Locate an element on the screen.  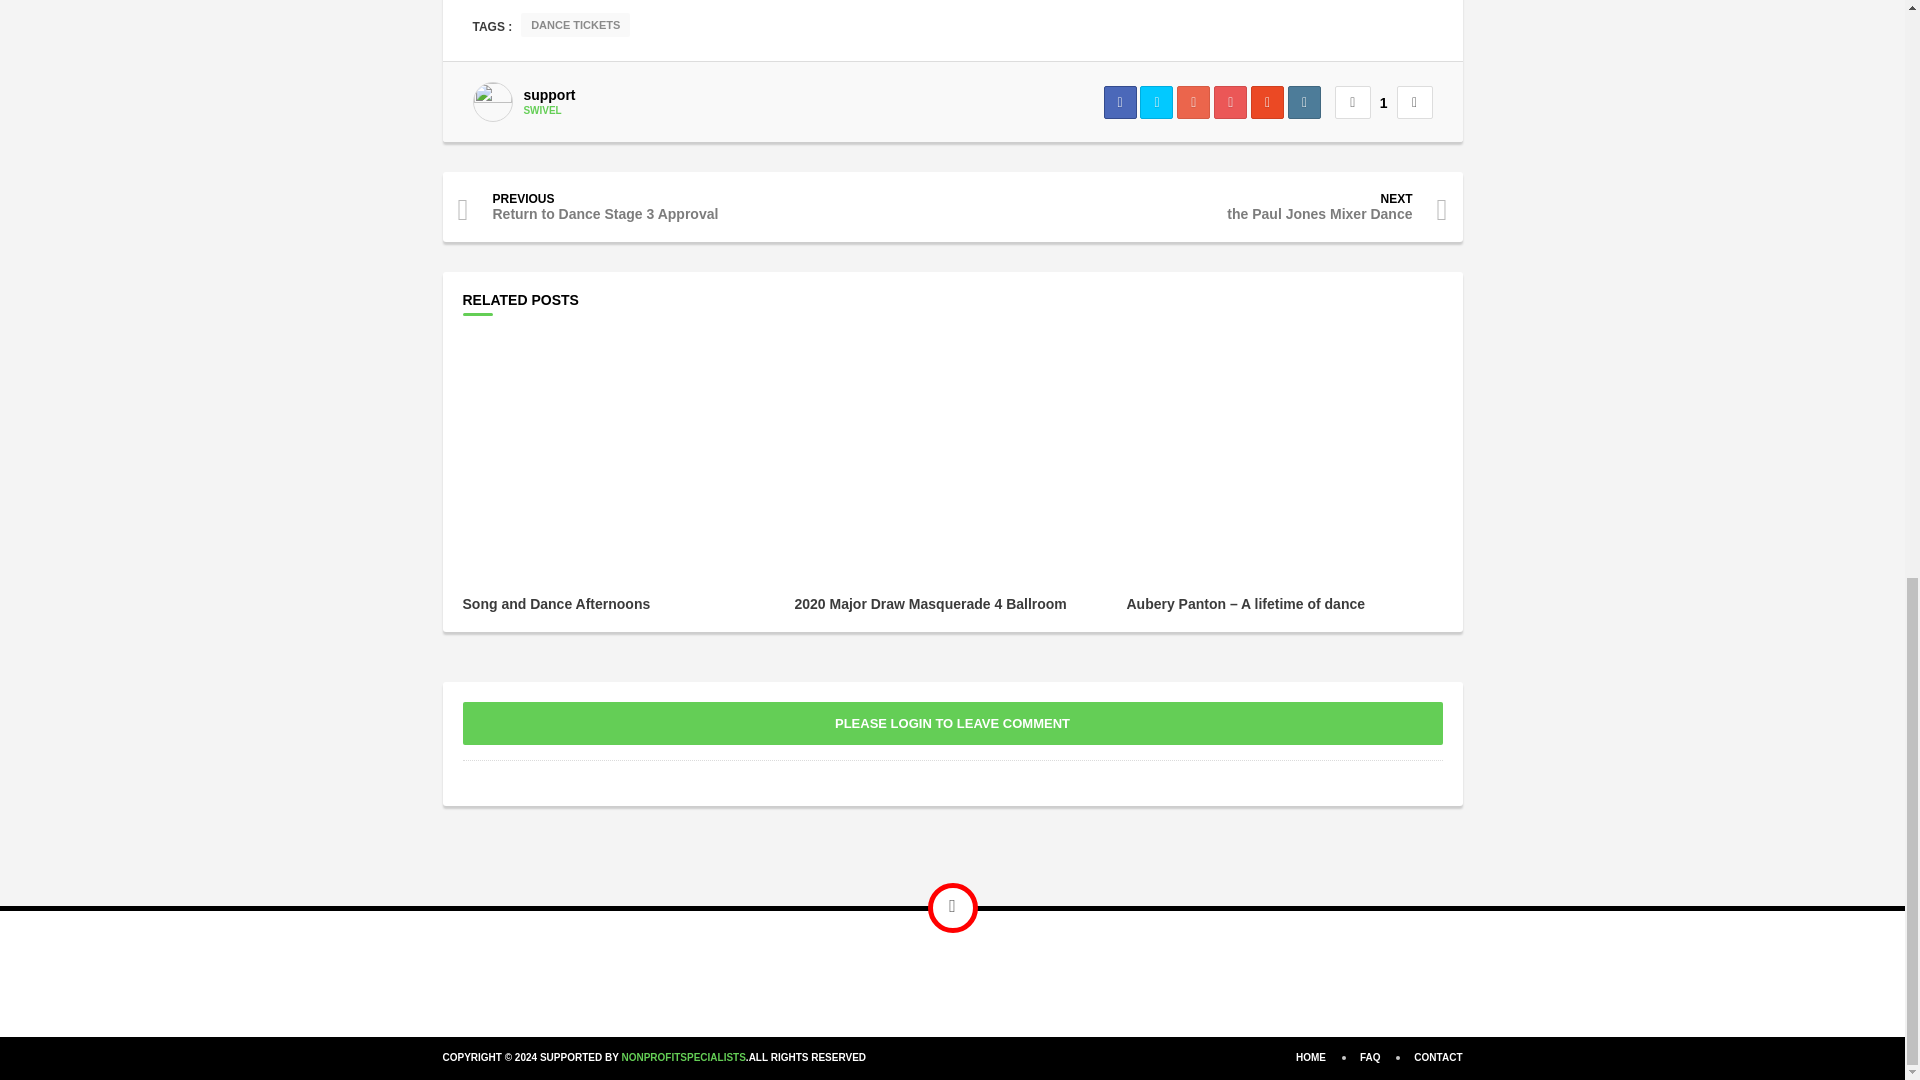
Share on Pinterest is located at coordinates (1230, 102).